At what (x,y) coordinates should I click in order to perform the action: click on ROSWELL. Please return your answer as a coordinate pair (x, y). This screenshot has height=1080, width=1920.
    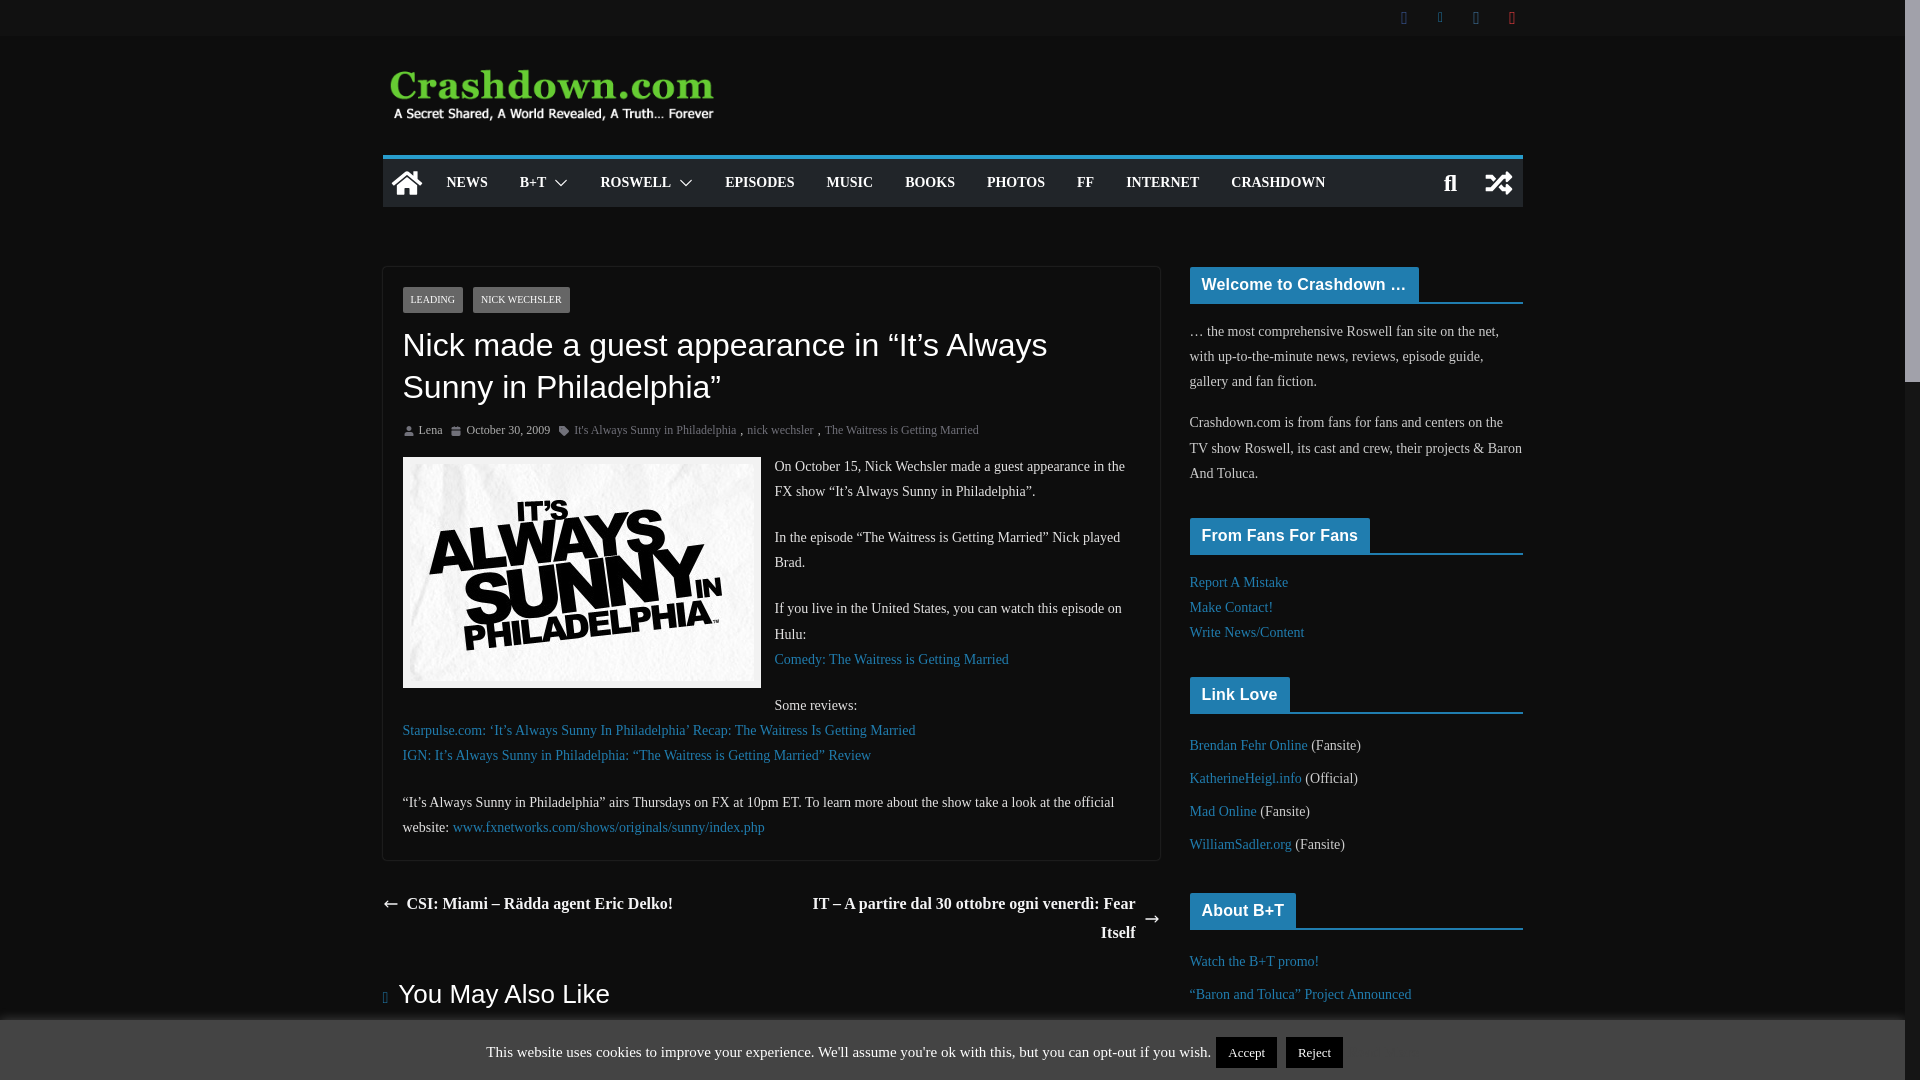
    Looking at the image, I should click on (634, 182).